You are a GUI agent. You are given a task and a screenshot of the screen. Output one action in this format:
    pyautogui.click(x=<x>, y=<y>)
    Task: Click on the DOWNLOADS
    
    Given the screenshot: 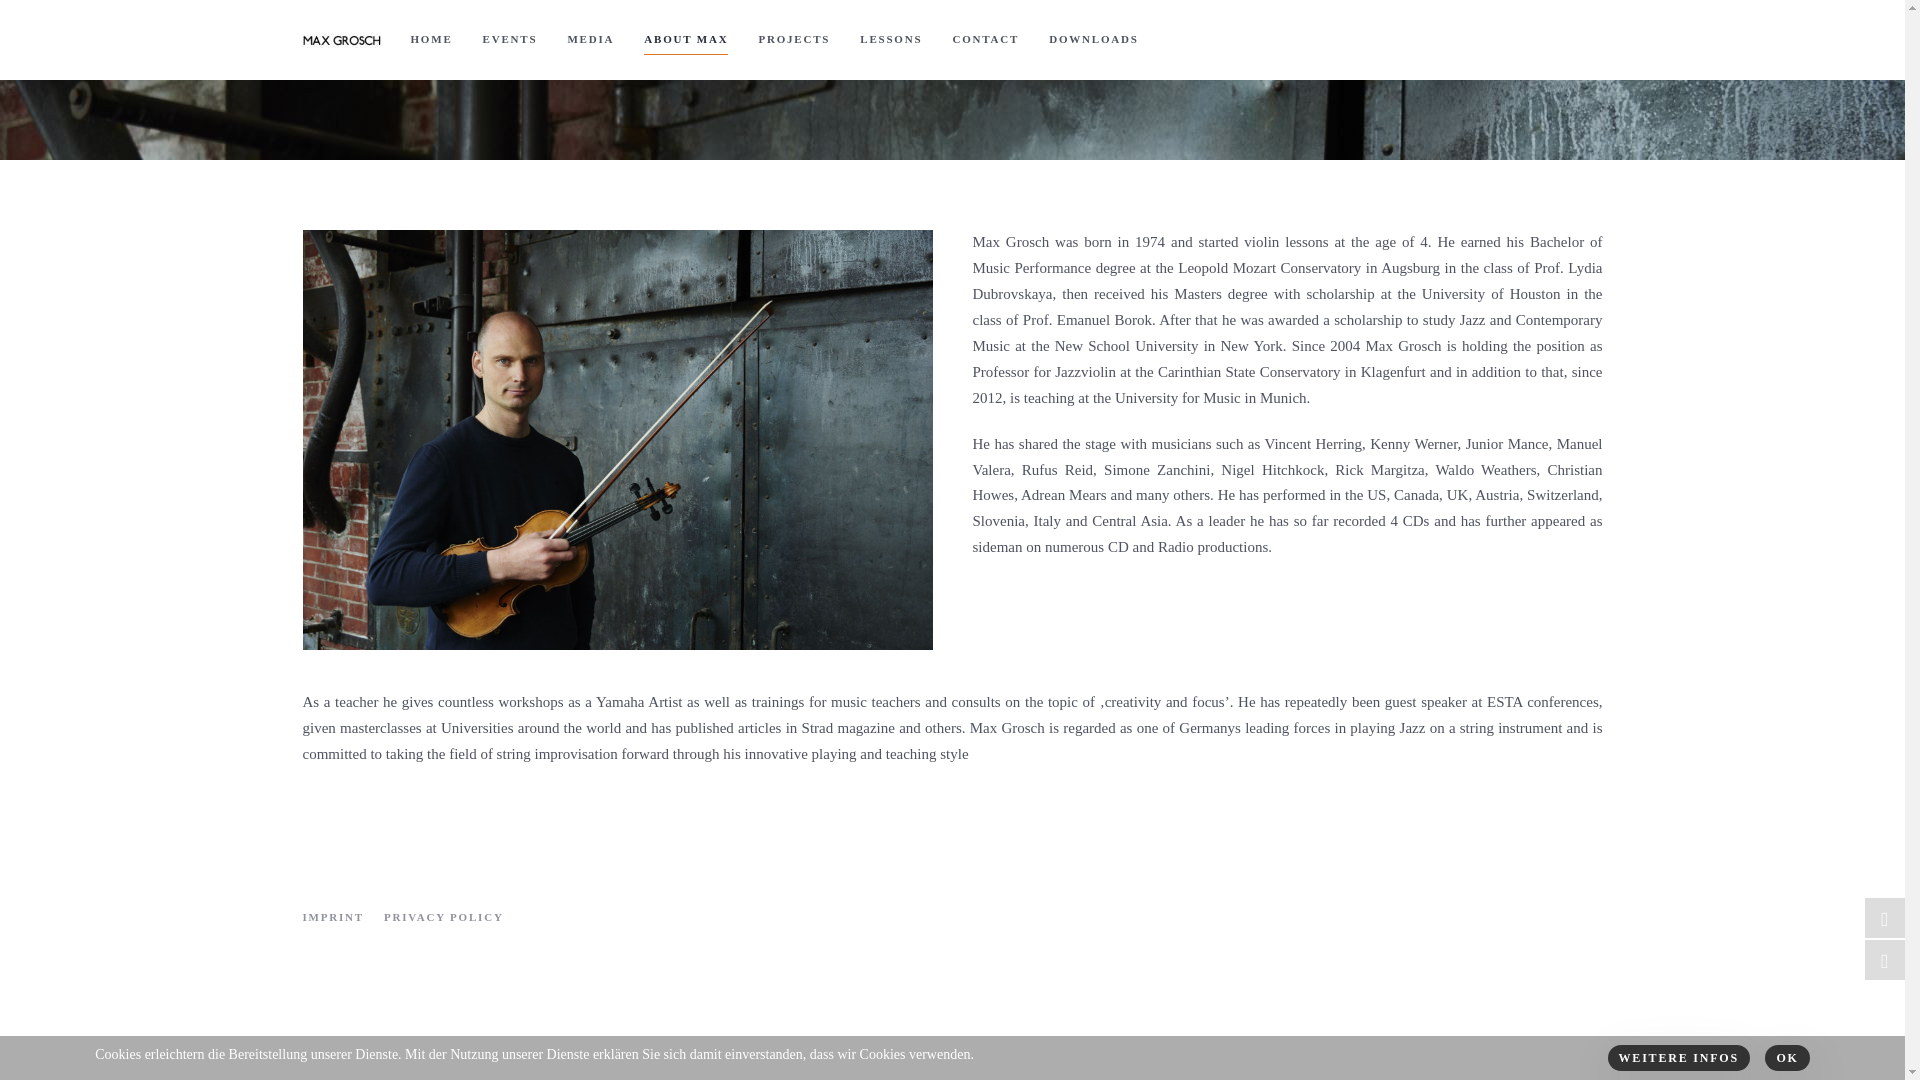 What is the action you would take?
    pyautogui.click(x=1094, y=40)
    